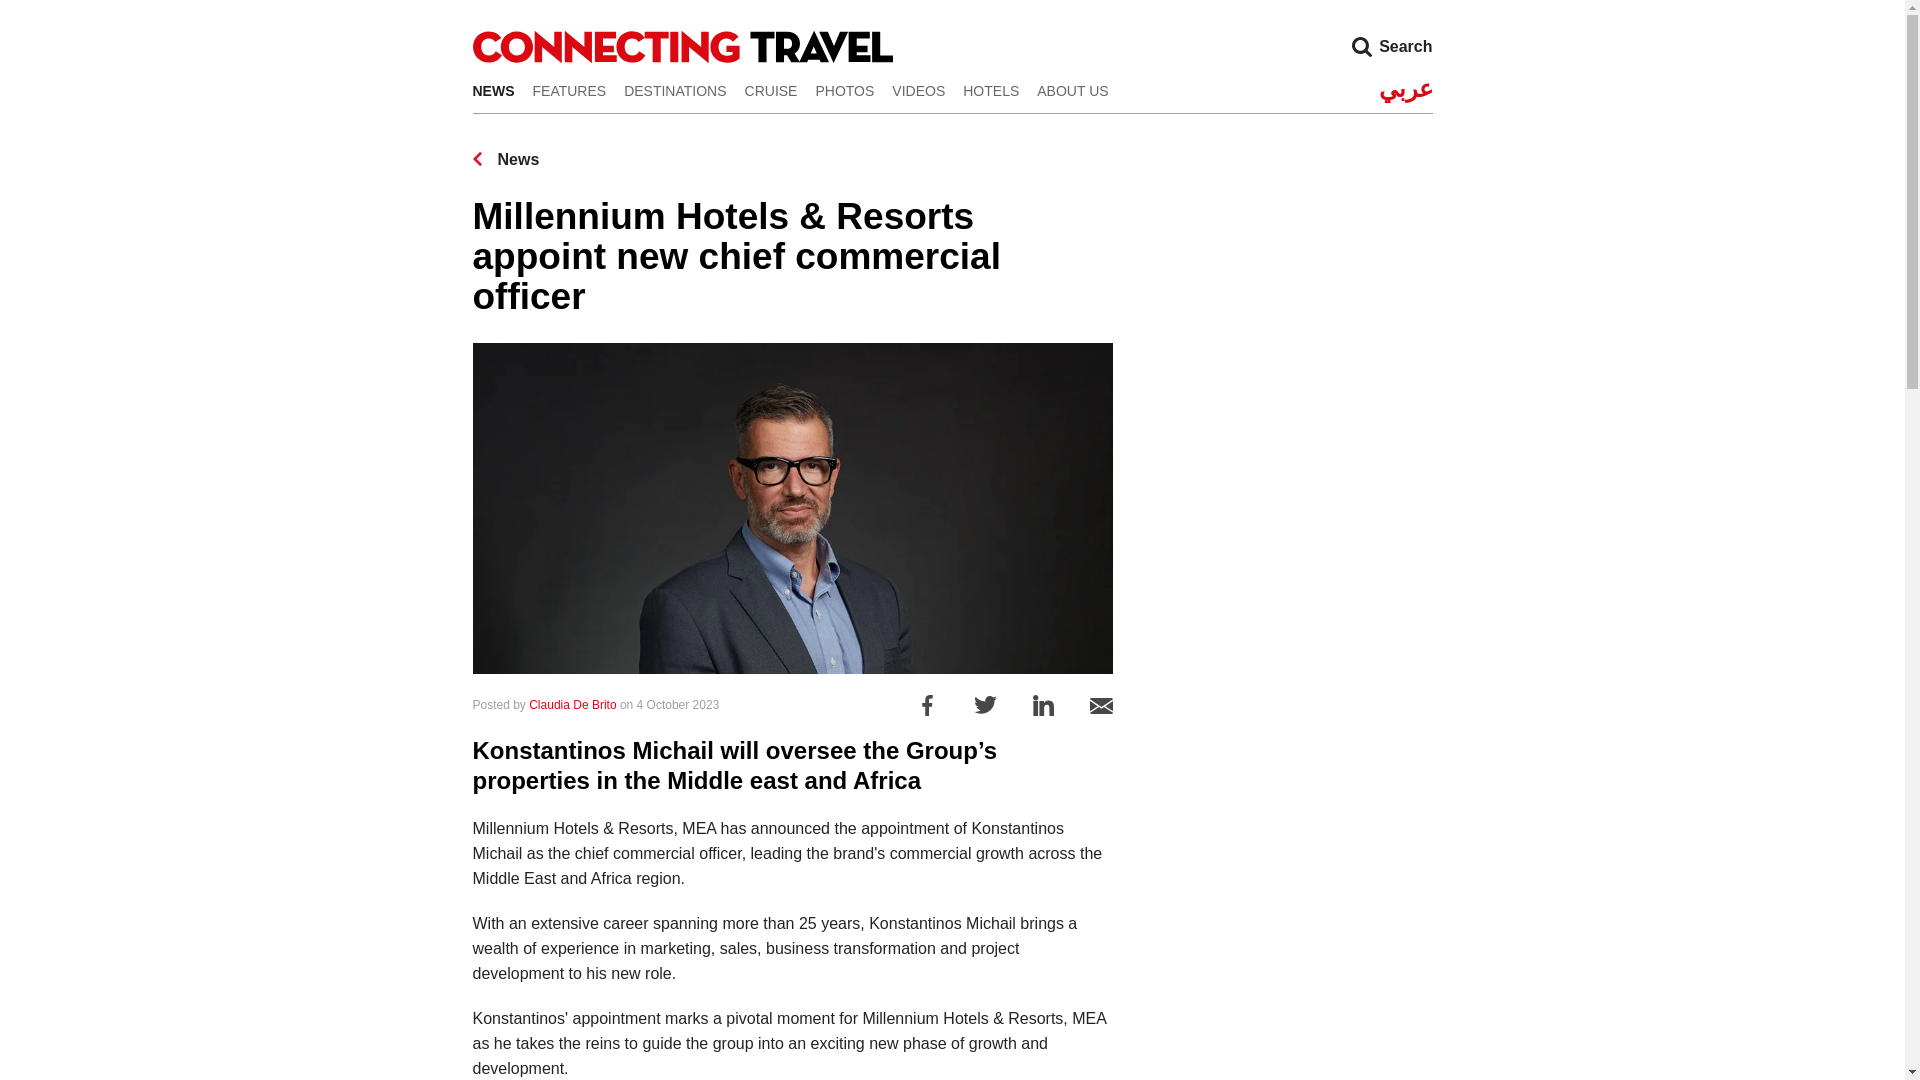  What do you see at coordinates (506, 160) in the screenshot?
I see `News` at bounding box center [506, 160].